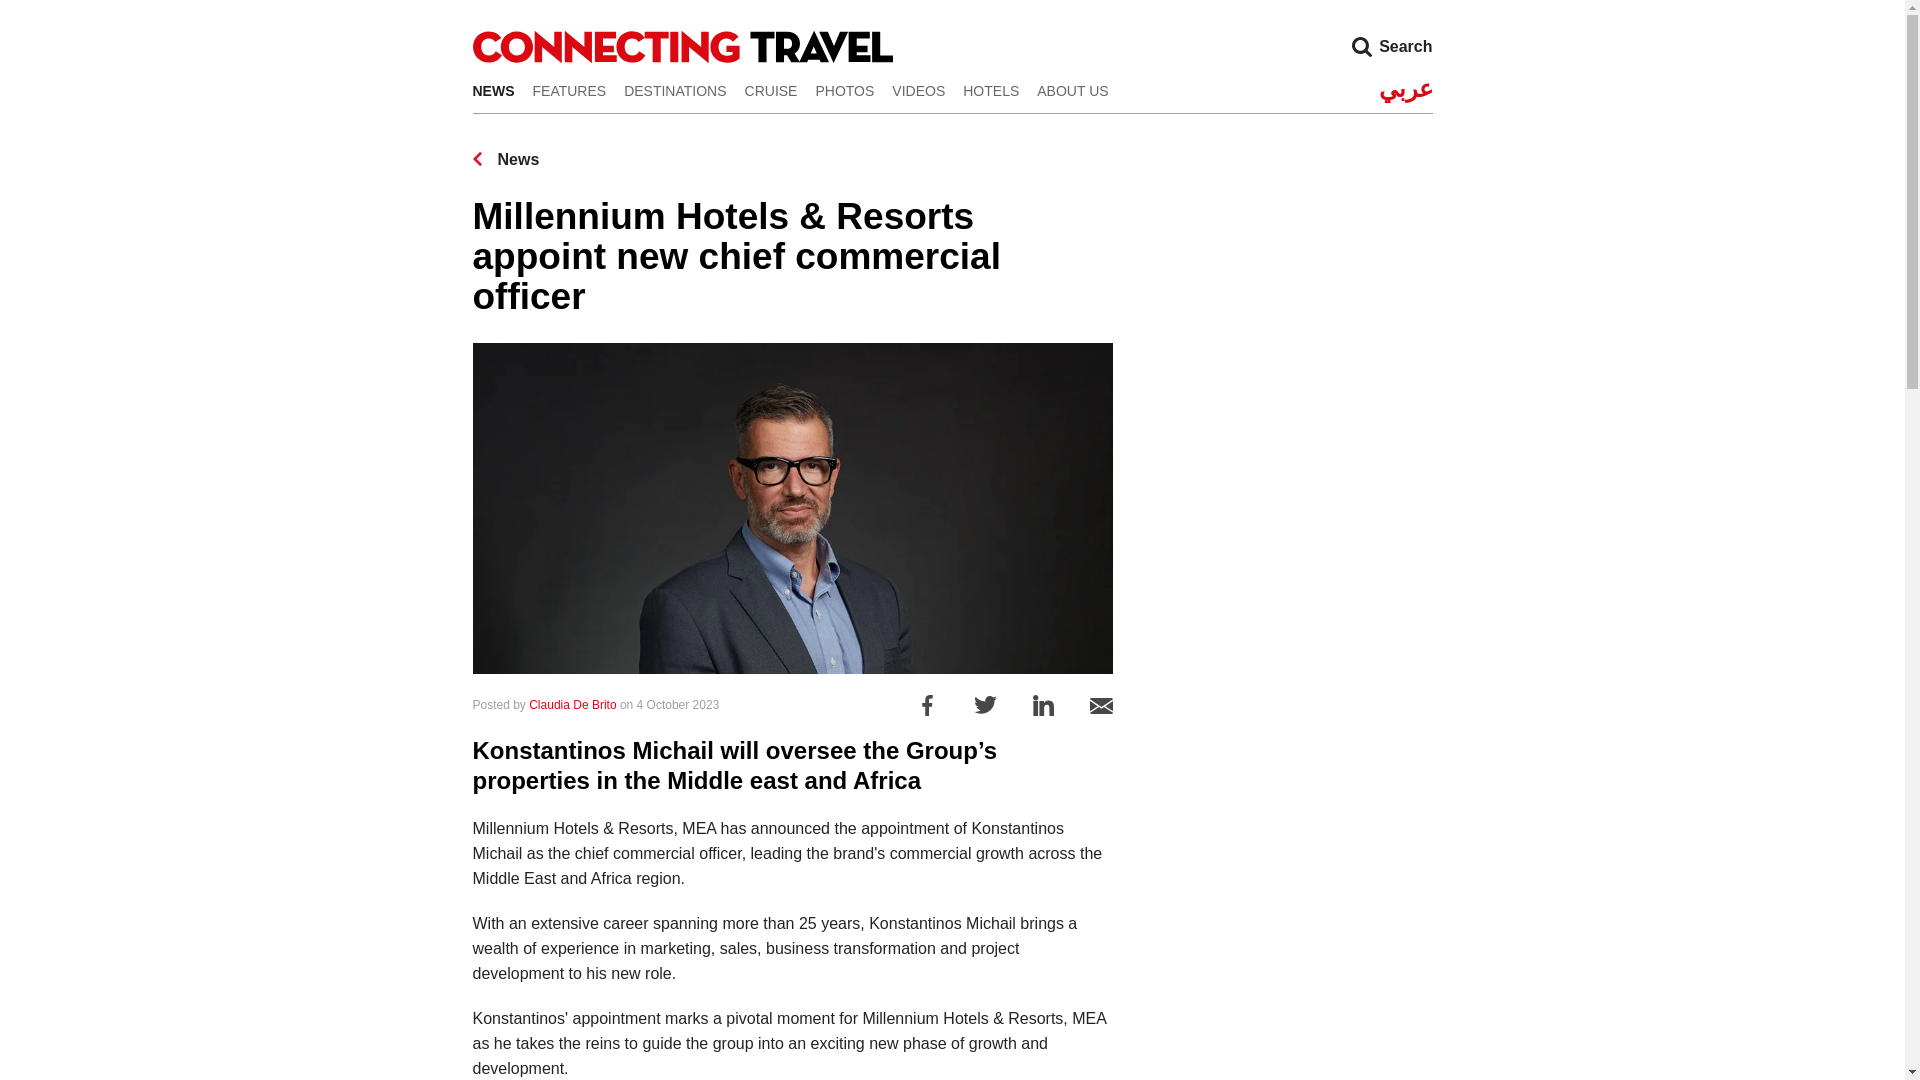  What do you see at coordinates (506, 160) in the screenshot?
I see `News` at bounding box center [506, 160].